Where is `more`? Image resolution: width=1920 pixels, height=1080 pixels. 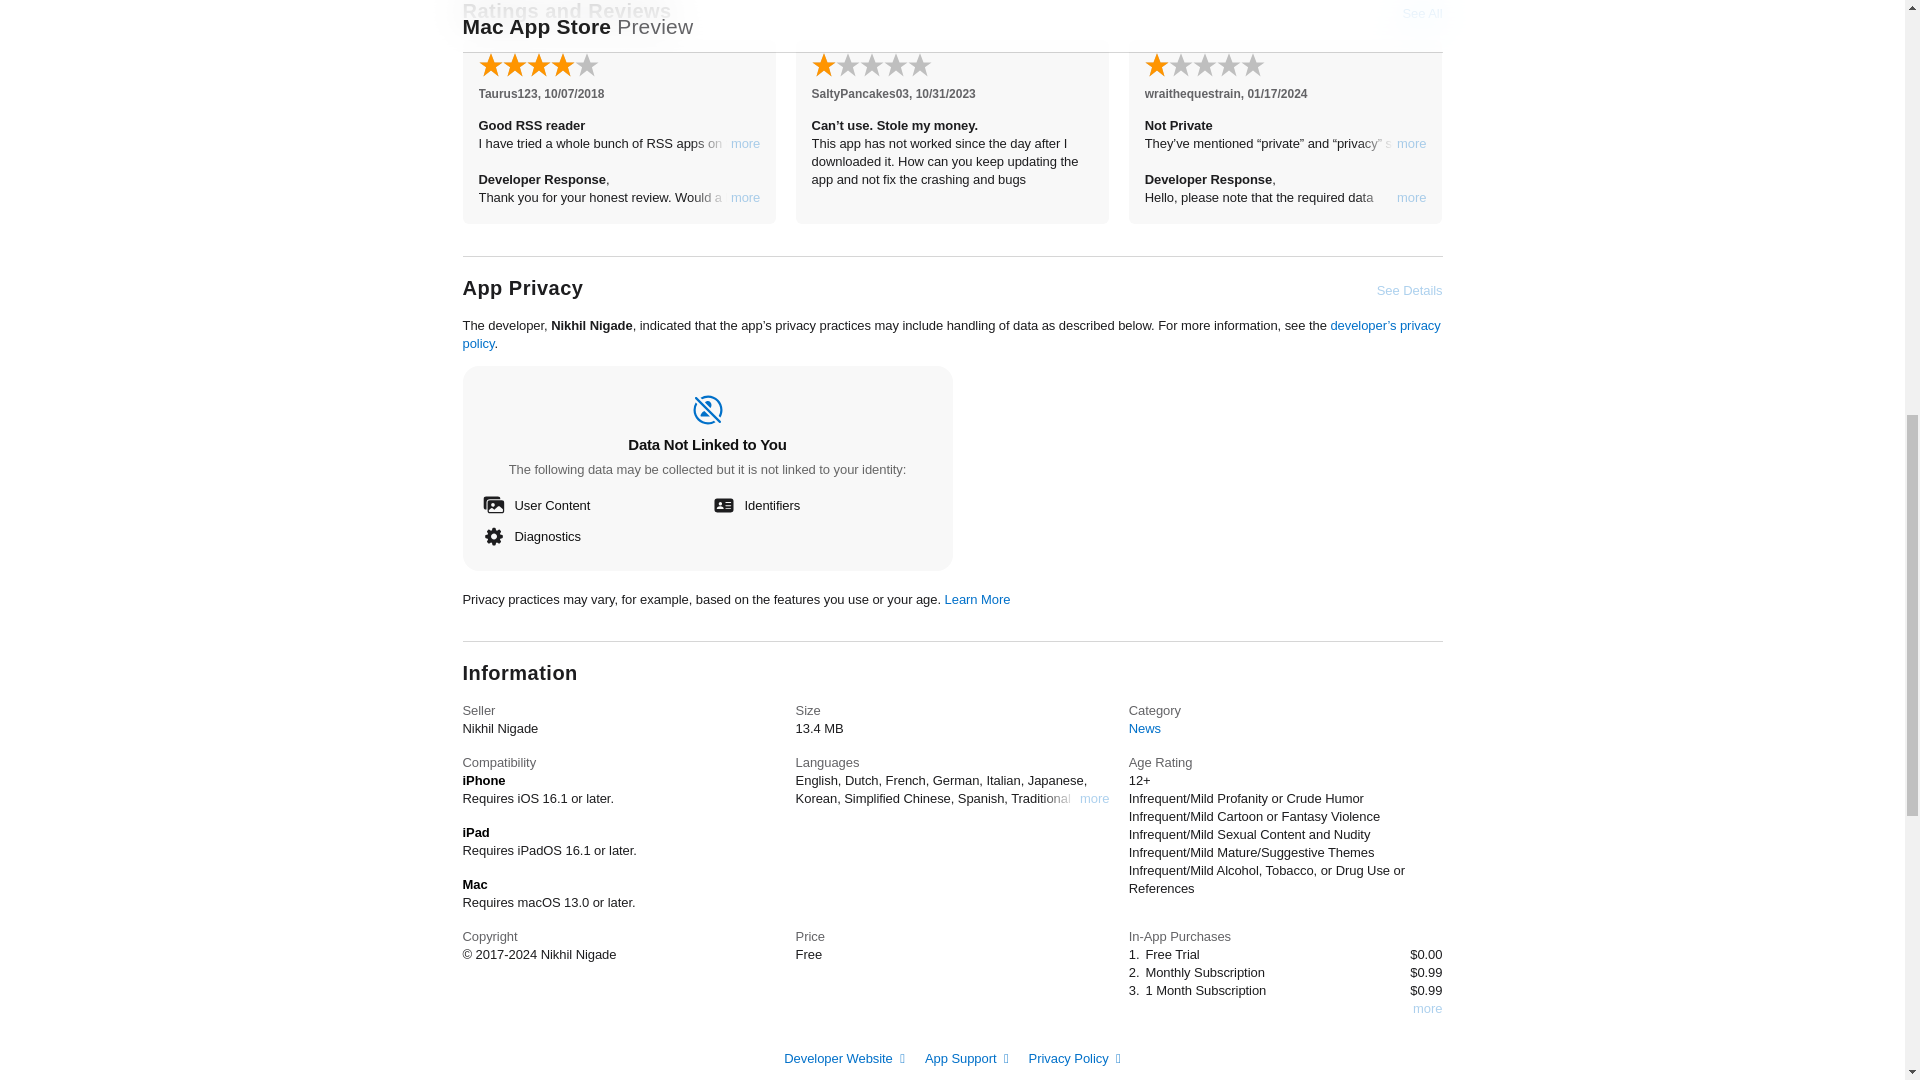
more is located at coordinates (1427, 1009).